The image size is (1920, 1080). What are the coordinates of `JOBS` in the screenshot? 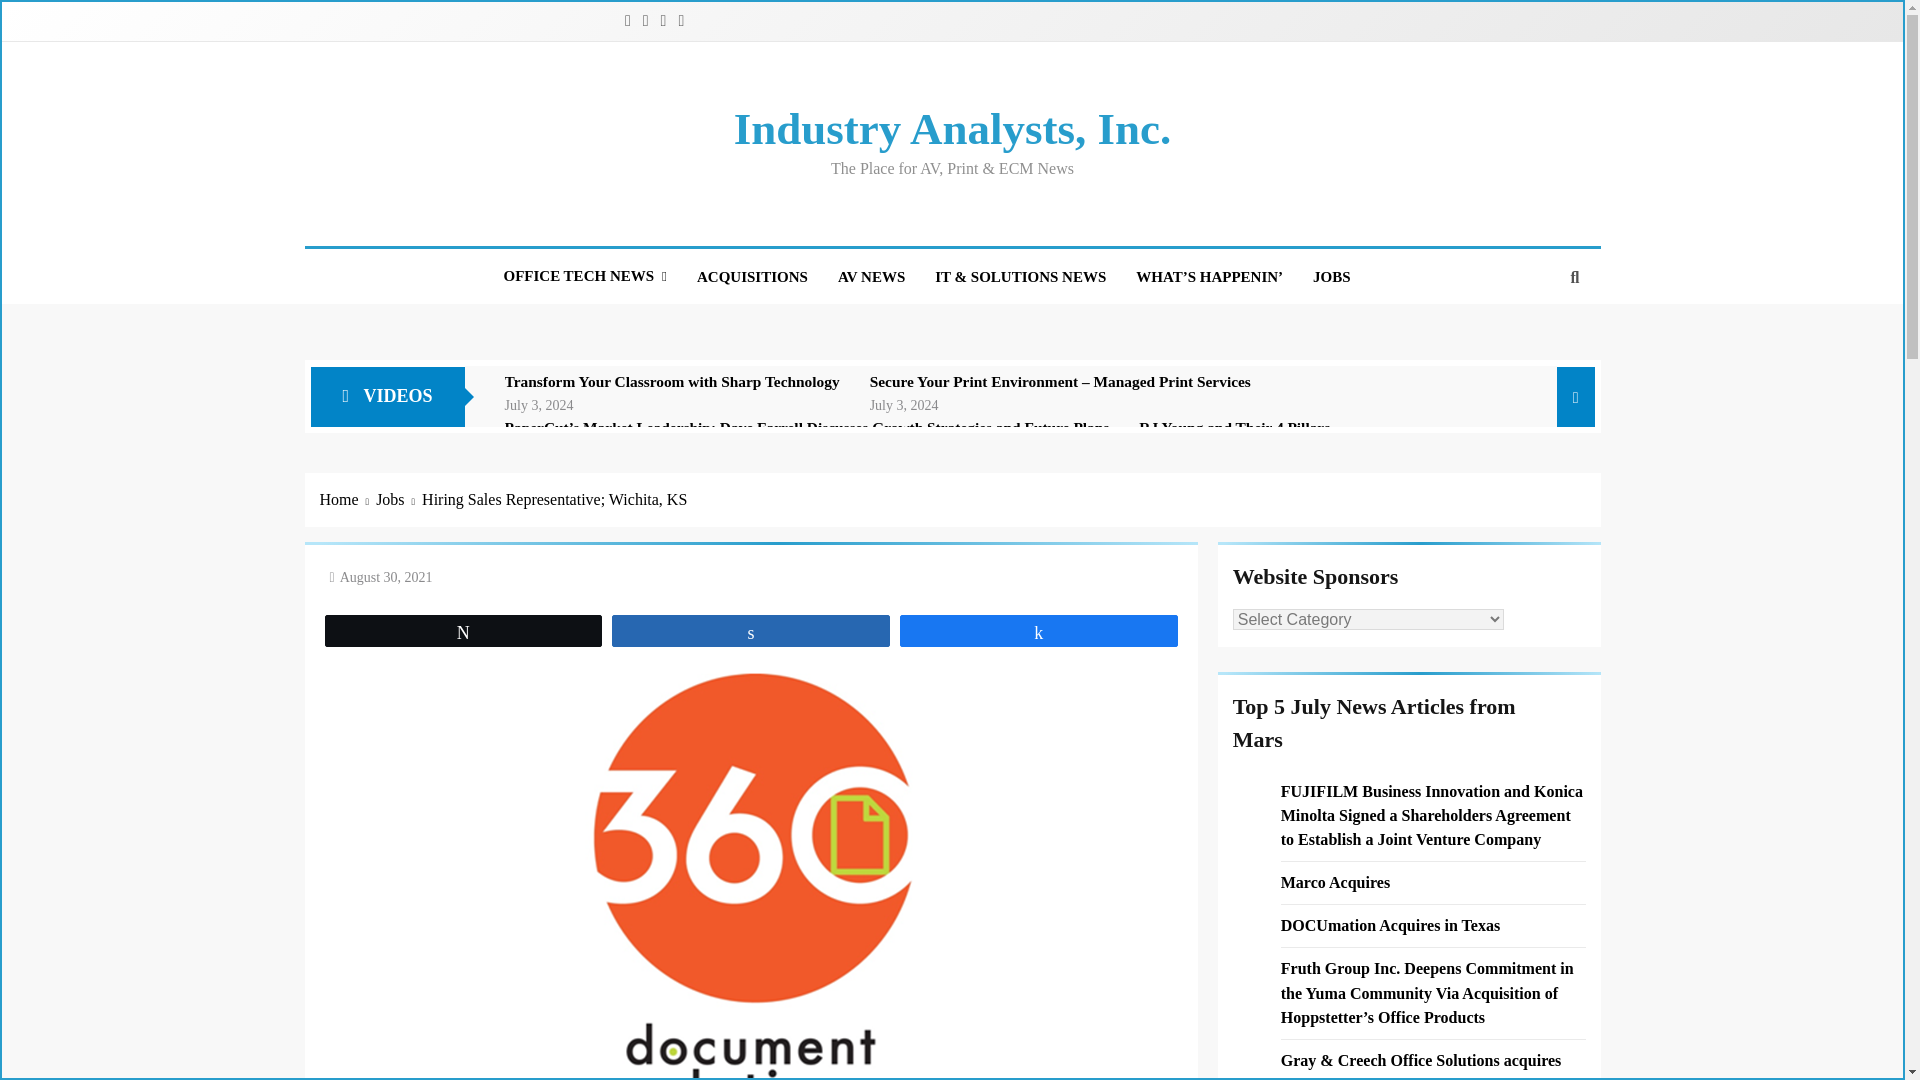 It's located at (1331, 276).